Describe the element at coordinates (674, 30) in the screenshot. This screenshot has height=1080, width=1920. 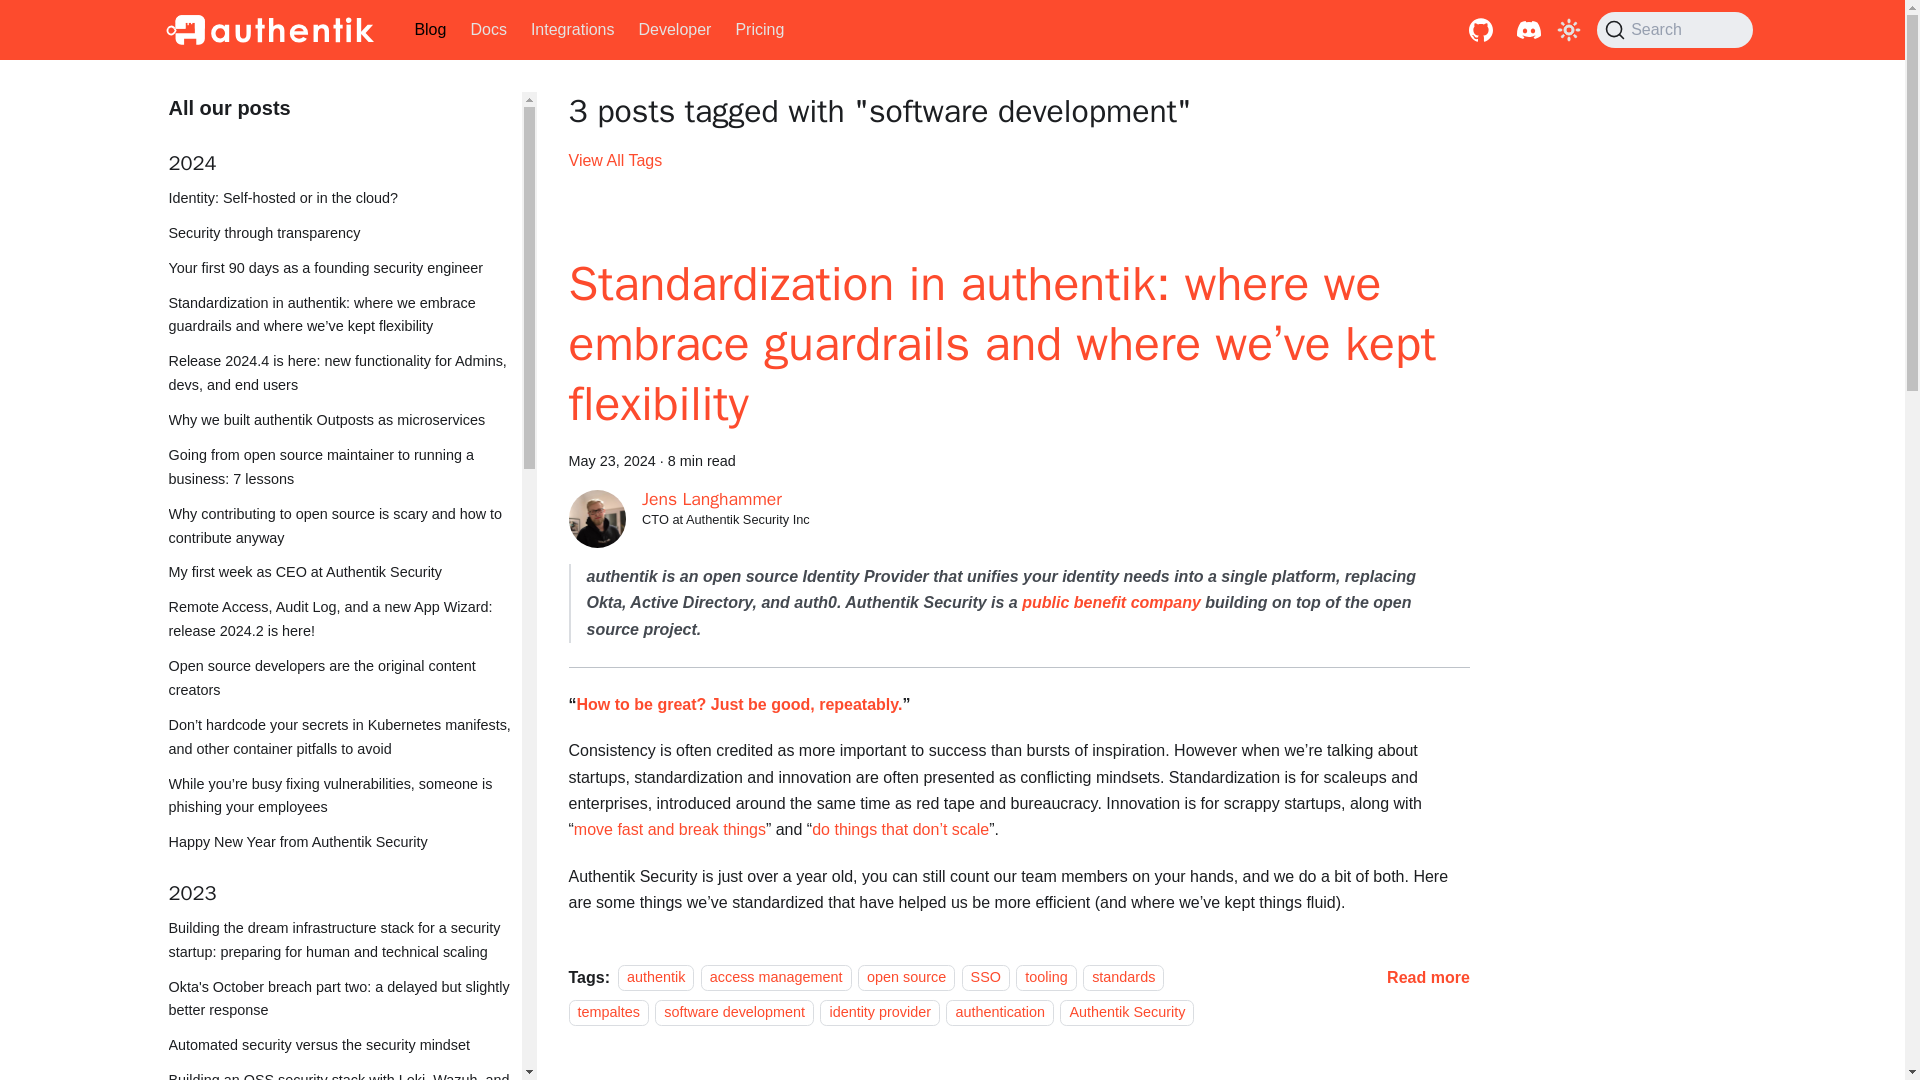
I see `Developer` at that location.